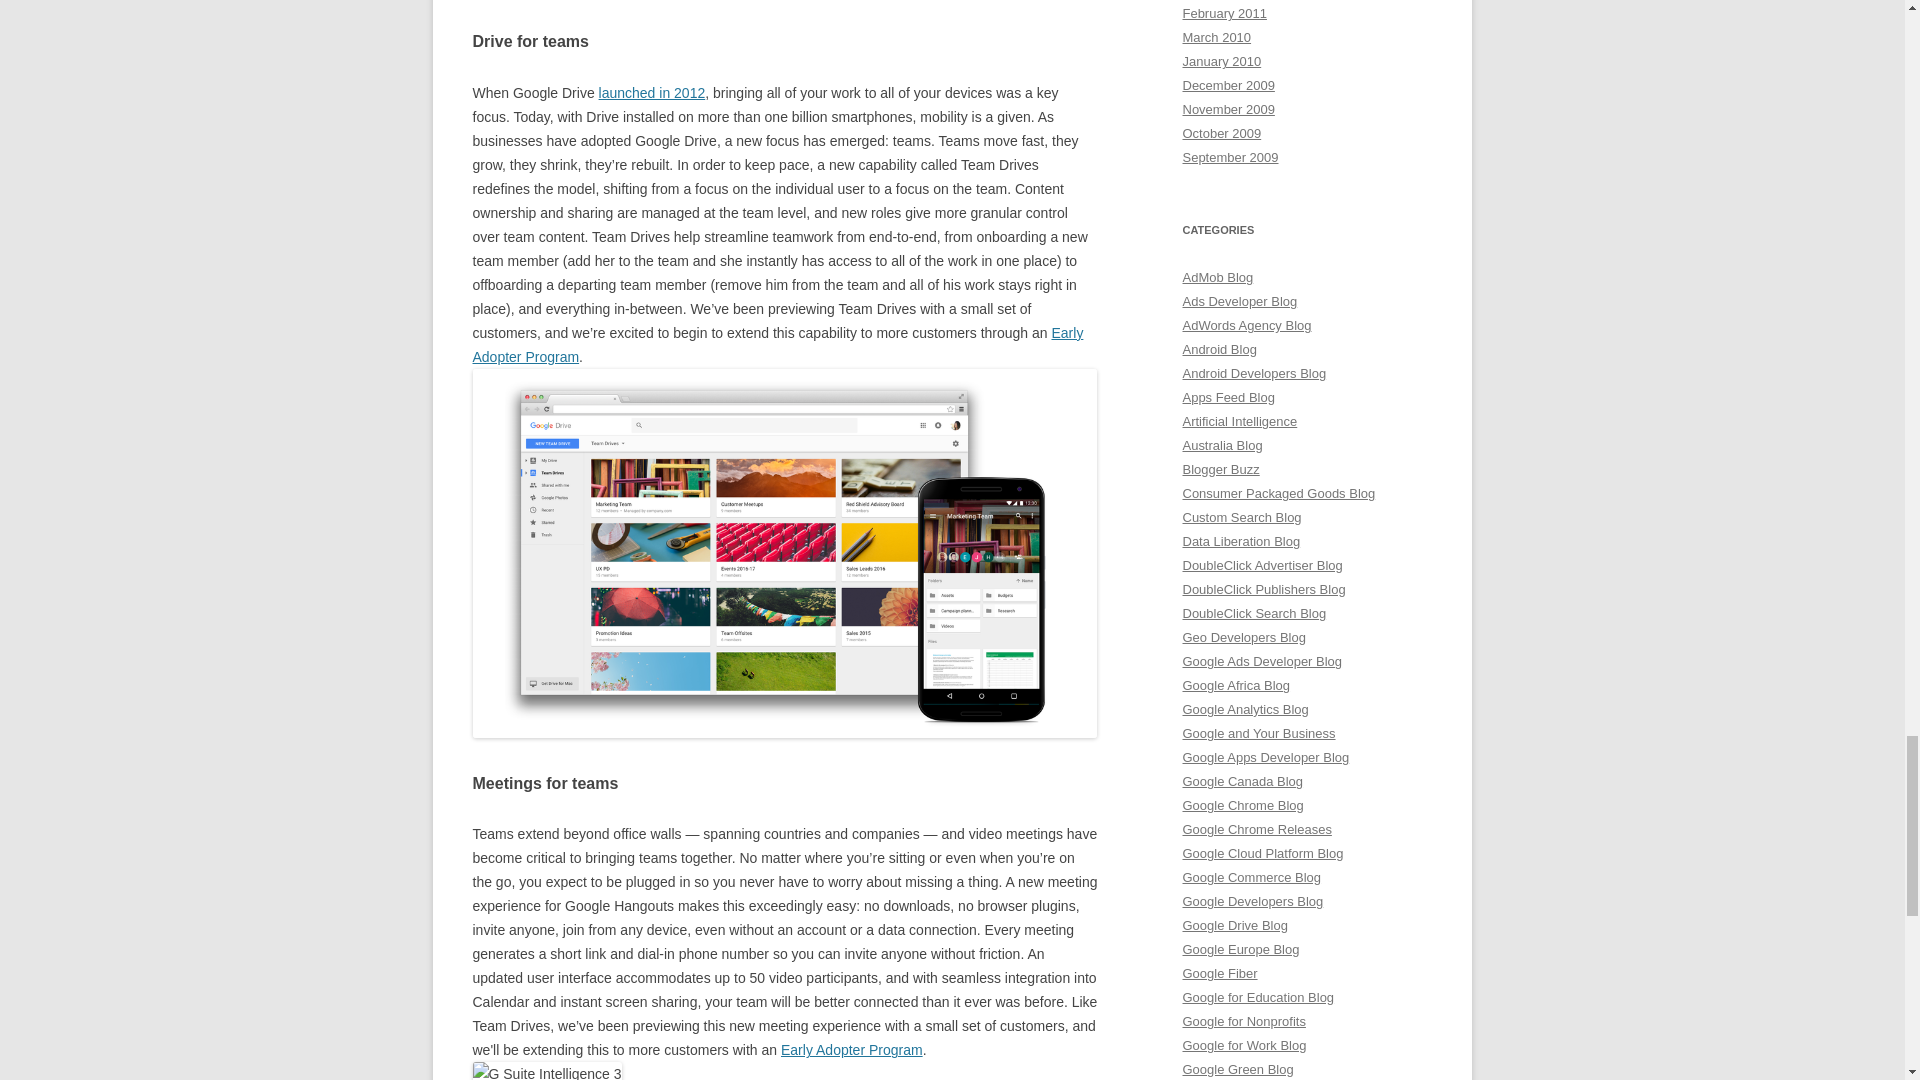  I want to click on launched in 2012, so click(652, 93).